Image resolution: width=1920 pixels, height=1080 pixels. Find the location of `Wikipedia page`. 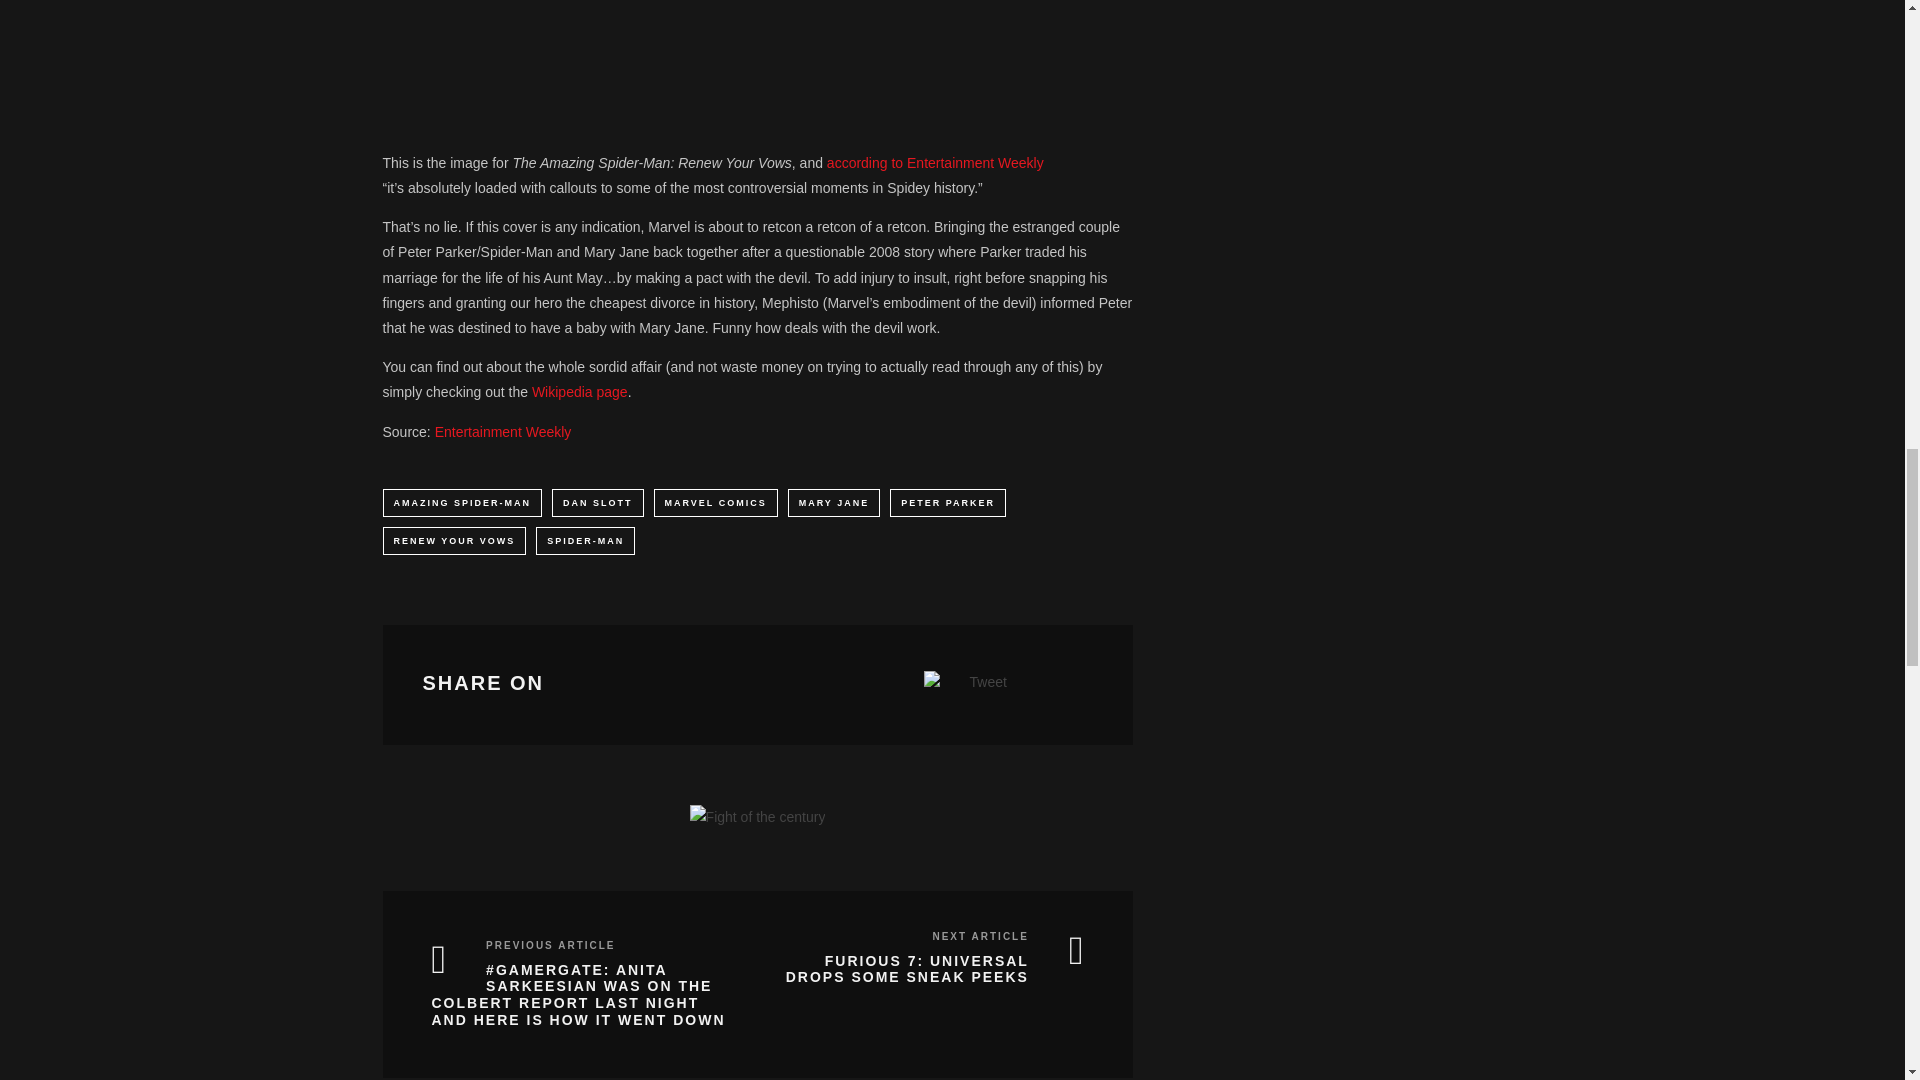

Wikipedia page is located at coordinates (579, 392).